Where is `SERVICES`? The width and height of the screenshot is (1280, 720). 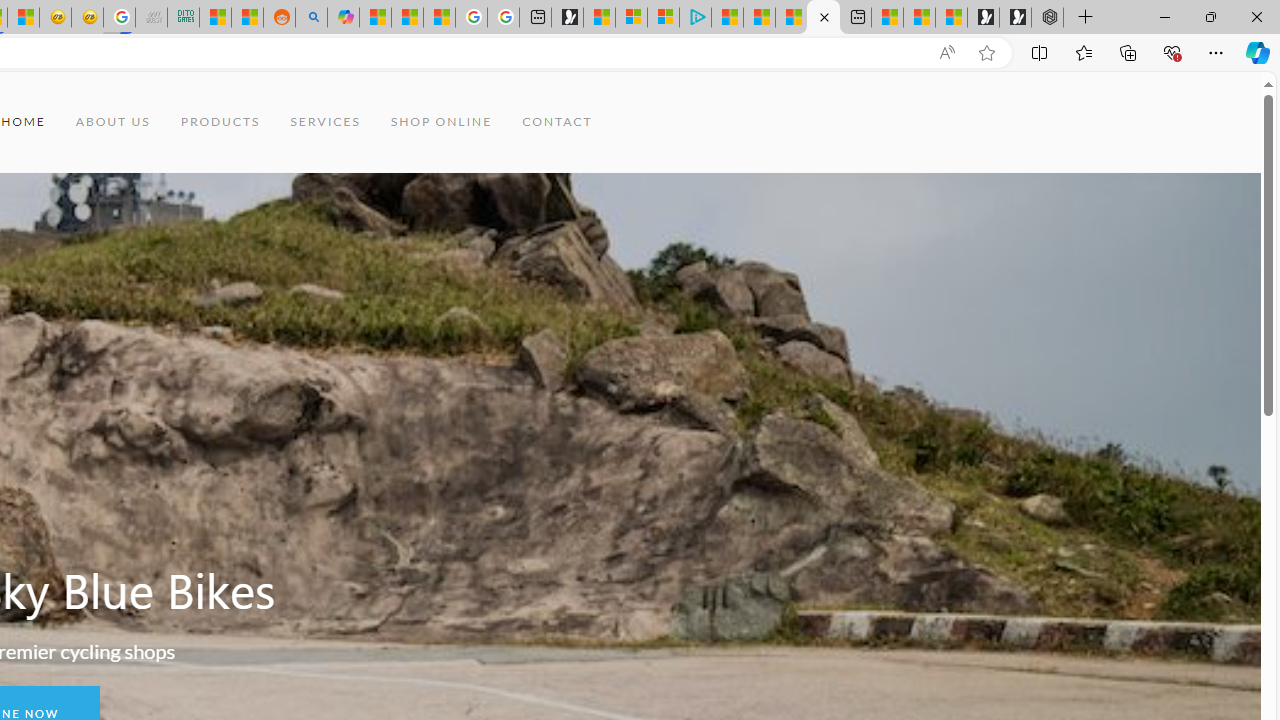
SERVICES is located at coordinates (326, 122).